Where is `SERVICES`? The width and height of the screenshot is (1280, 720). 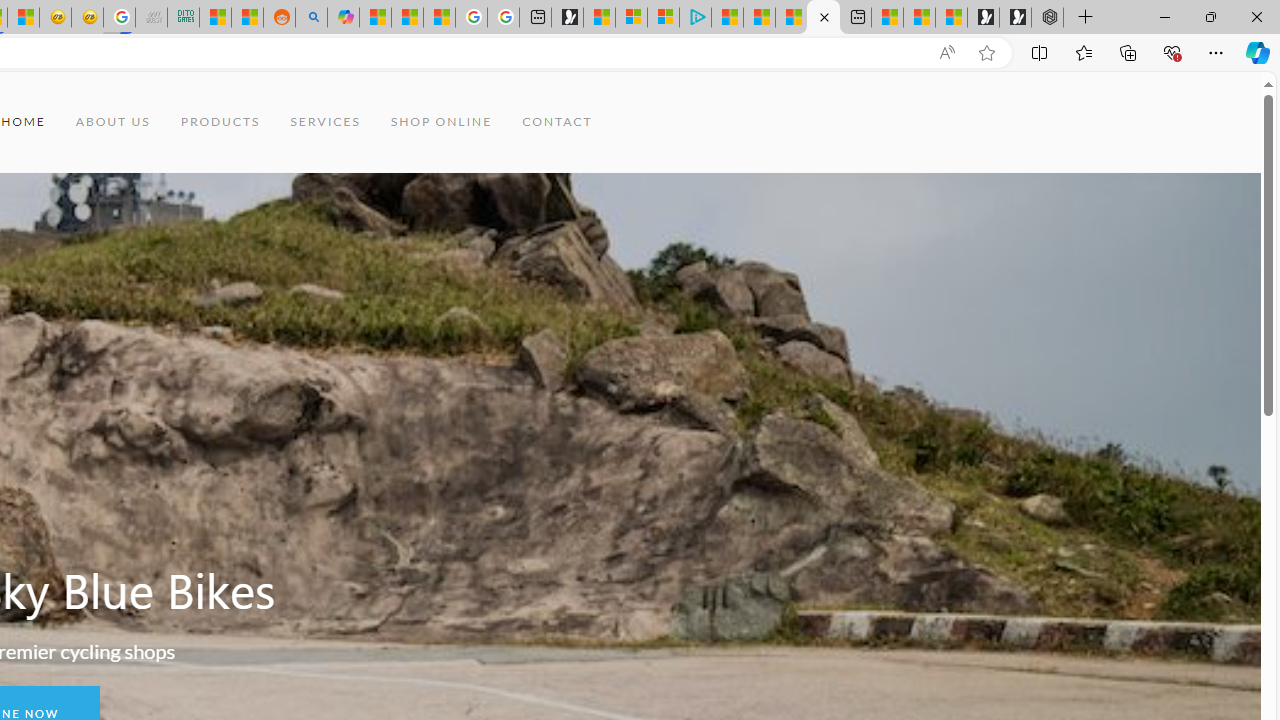
SERVICES is located at coordinates (326, 122).